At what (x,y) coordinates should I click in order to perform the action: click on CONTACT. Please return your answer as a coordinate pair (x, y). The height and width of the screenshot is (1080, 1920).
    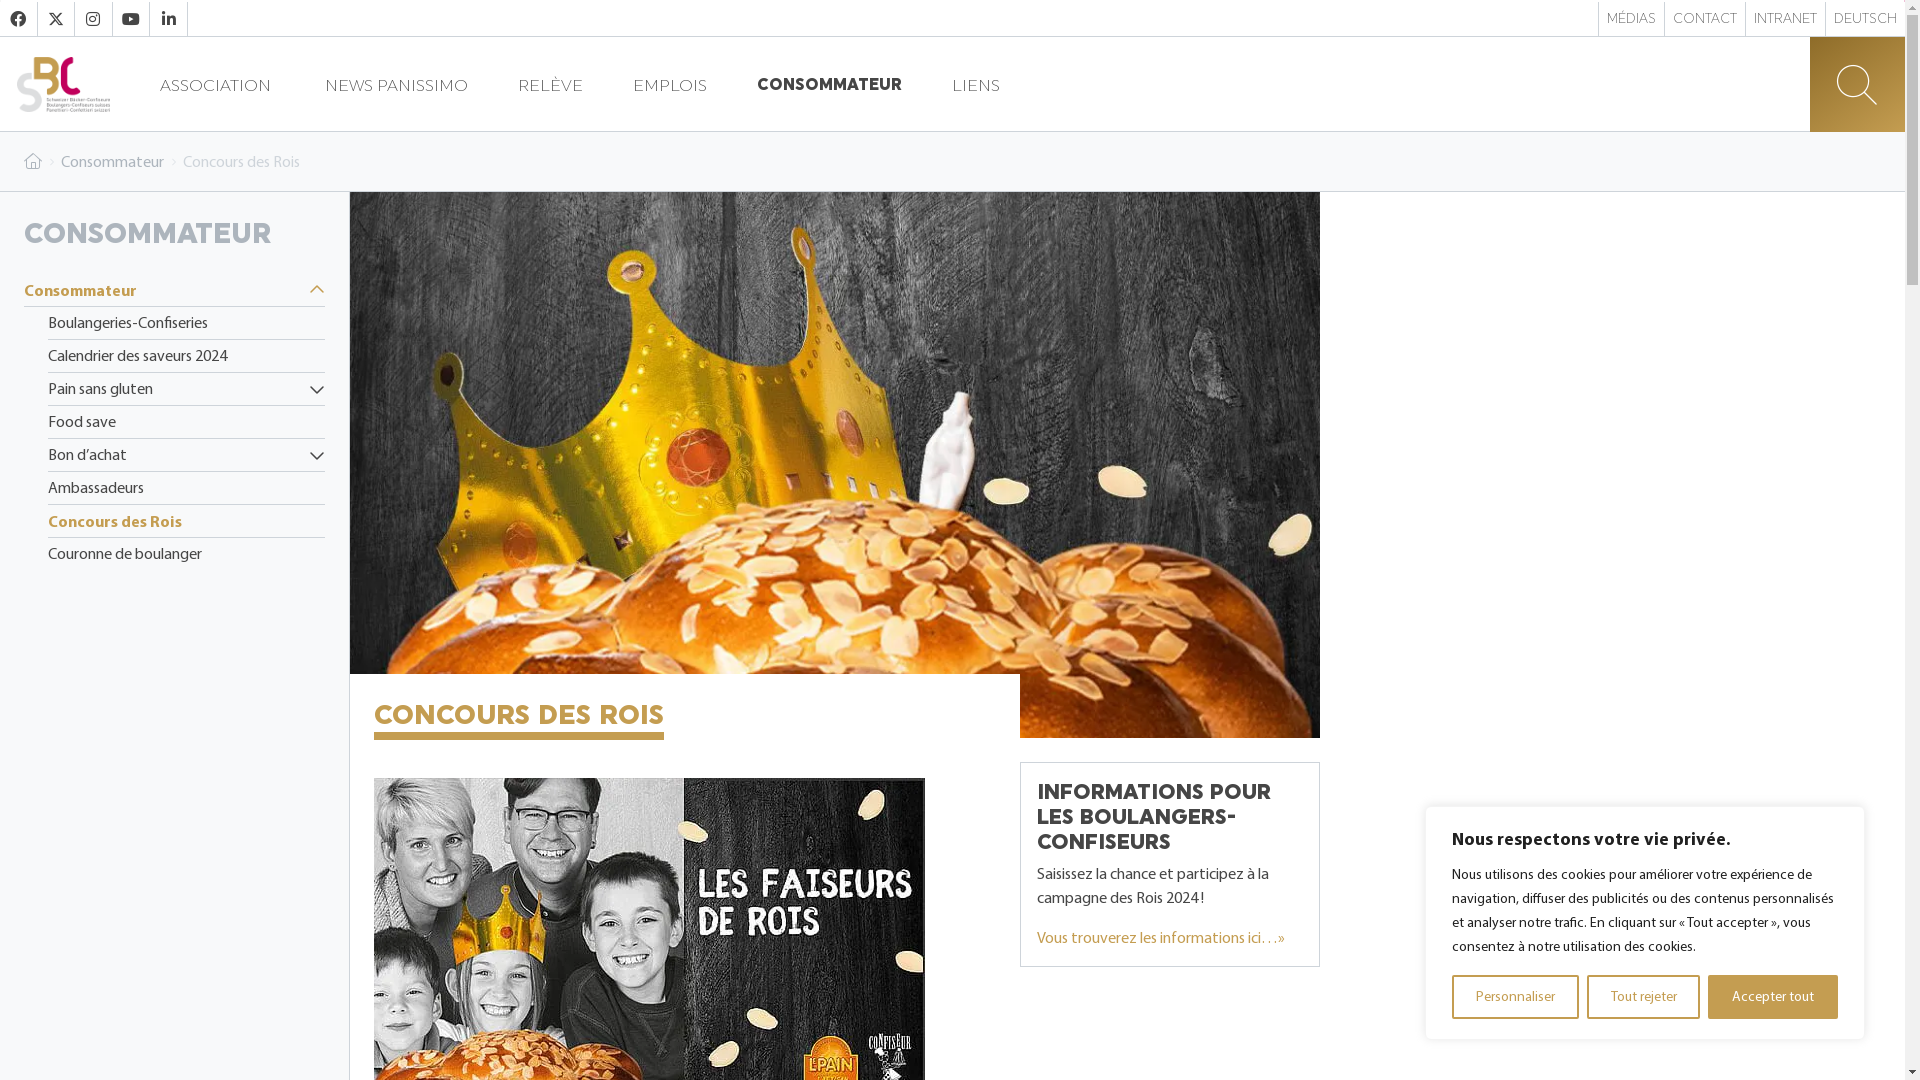
    Looking at the image, I should click on (1705, 19).